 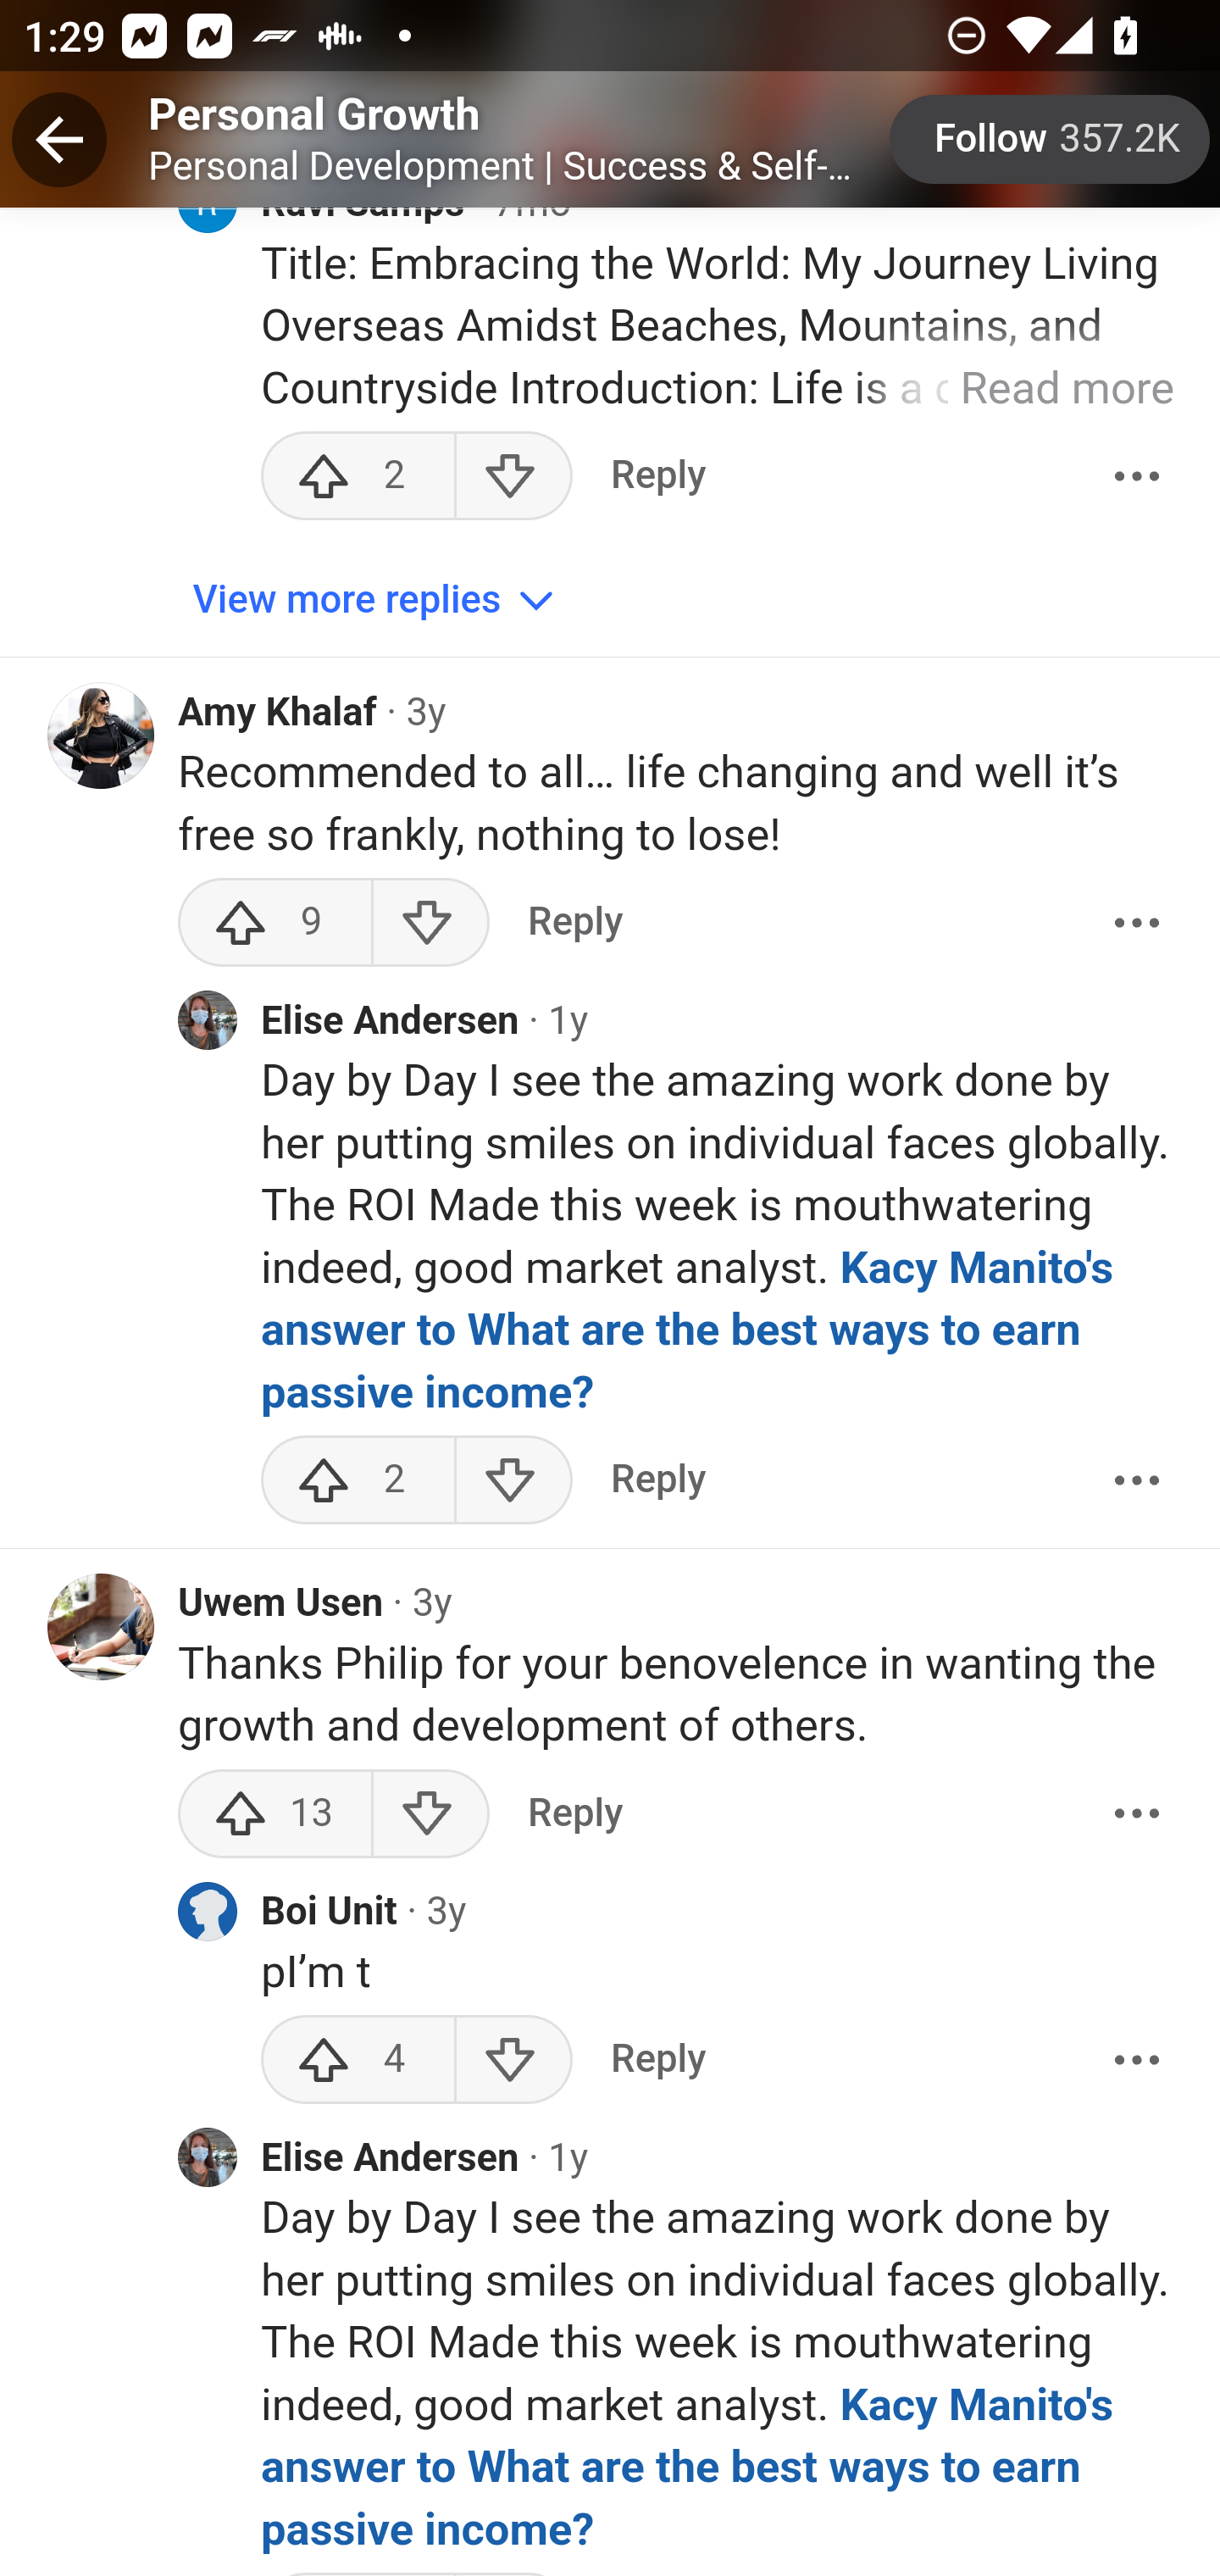 I want to click on Uwem Usen, so click(x=281, y=1605).